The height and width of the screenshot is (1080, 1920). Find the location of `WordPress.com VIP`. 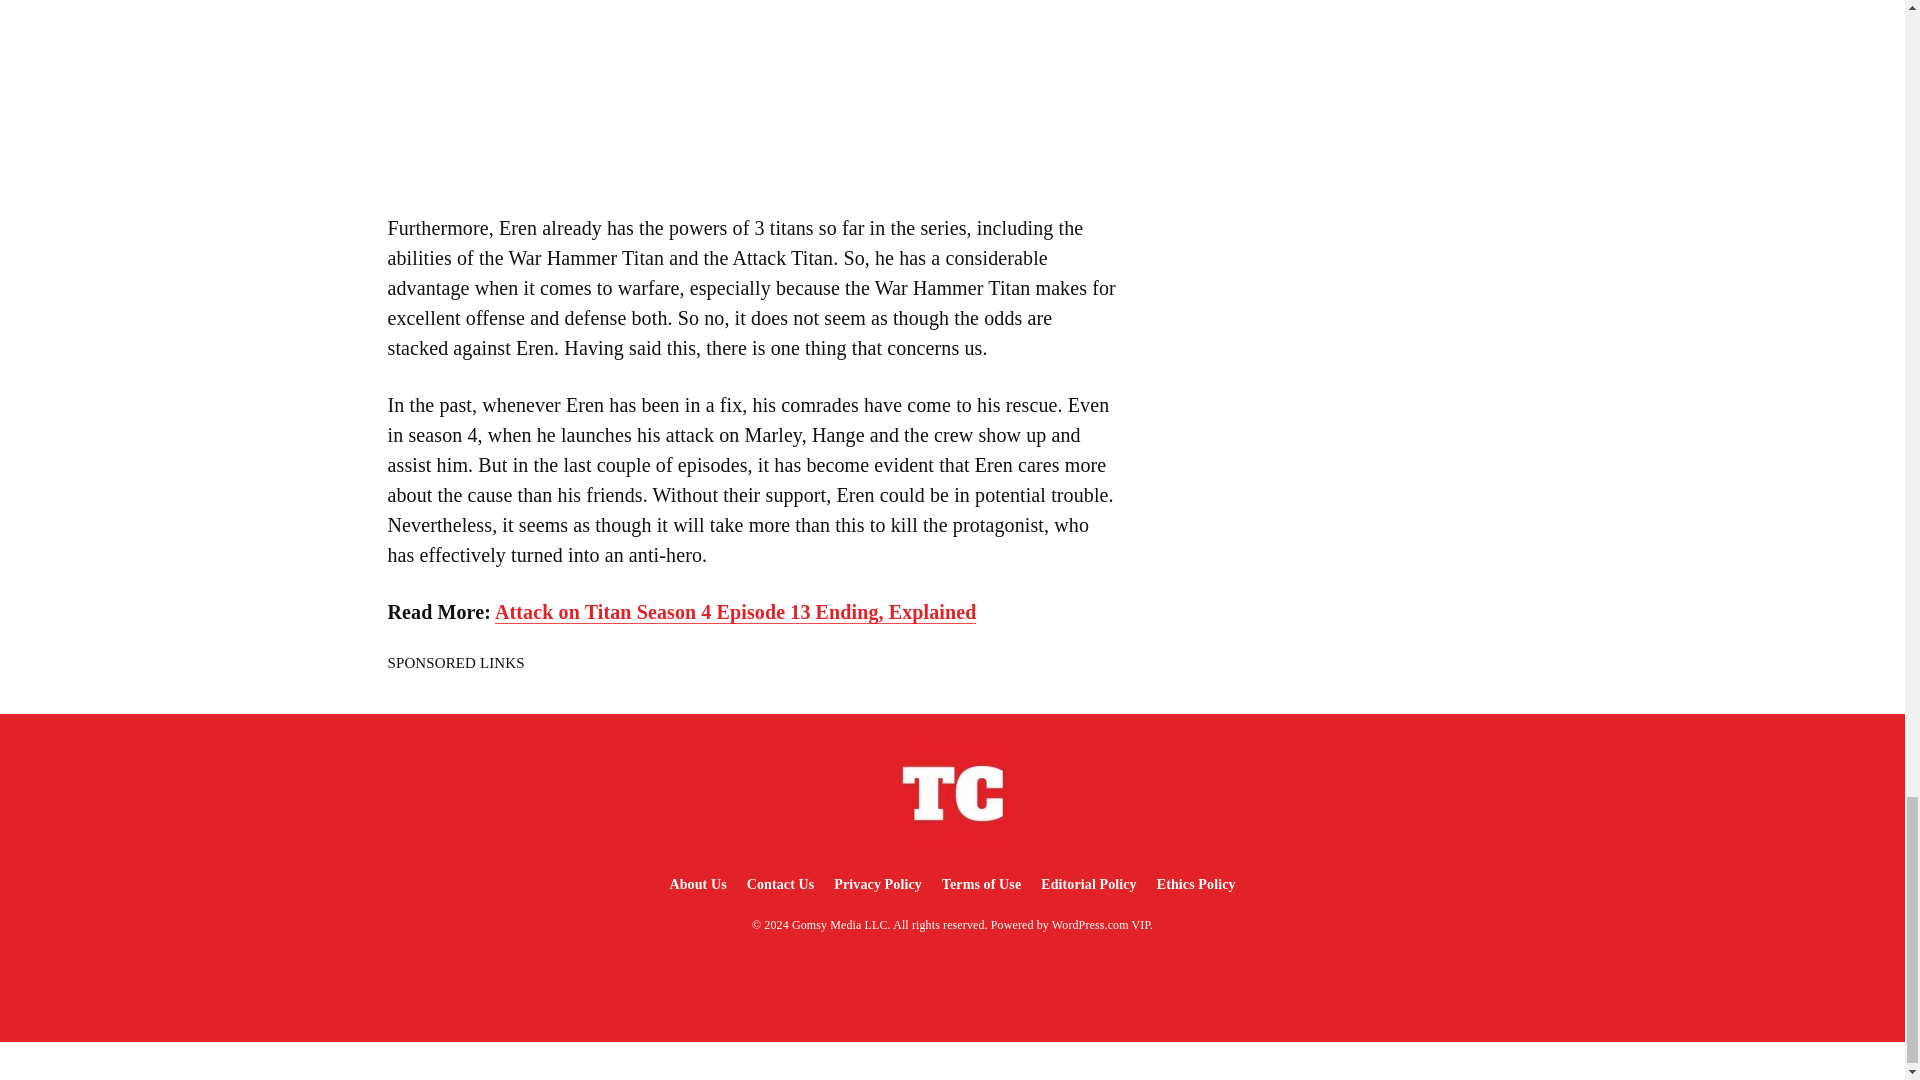

WordPress.com VIP is located at coordinates (1101, 925).